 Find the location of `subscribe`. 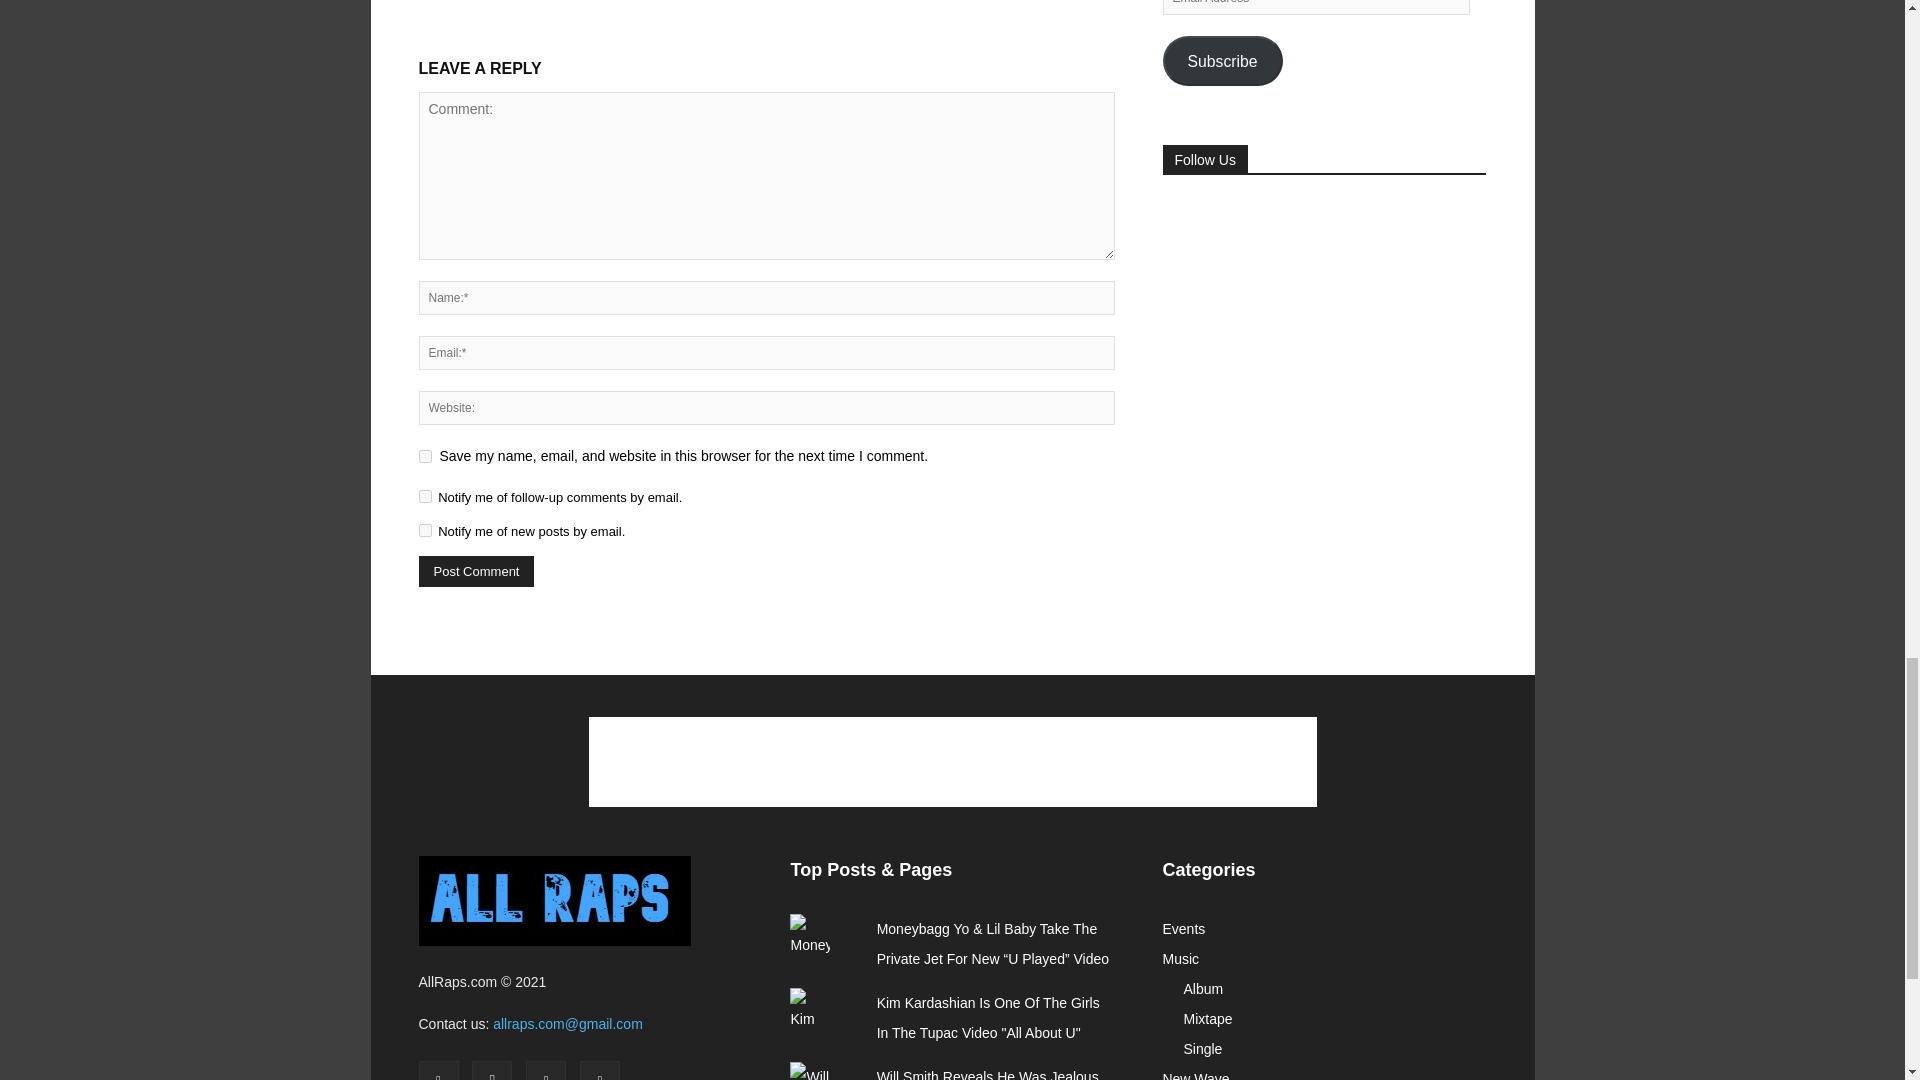

subscribe is located at coordinates (424, 530).